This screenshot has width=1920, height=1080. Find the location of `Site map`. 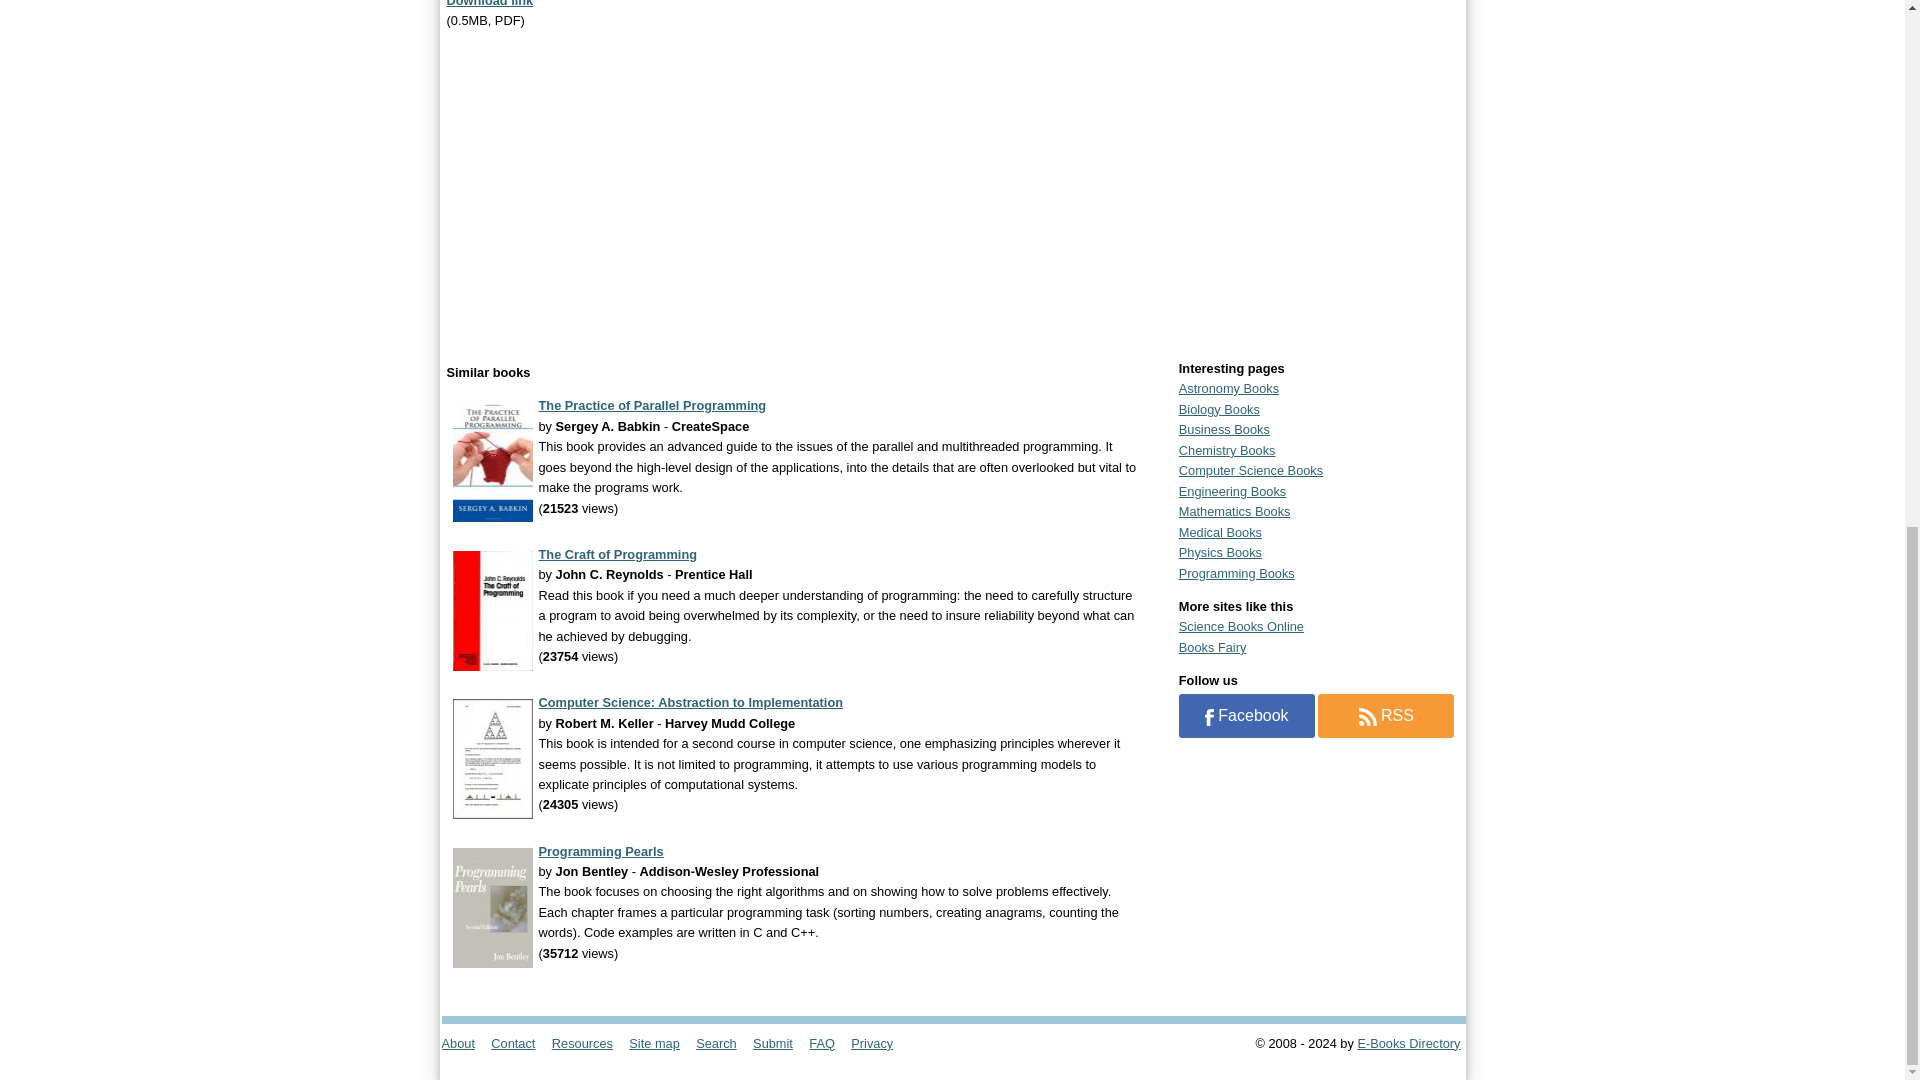

Site map is located at coordinates (660, 1042).